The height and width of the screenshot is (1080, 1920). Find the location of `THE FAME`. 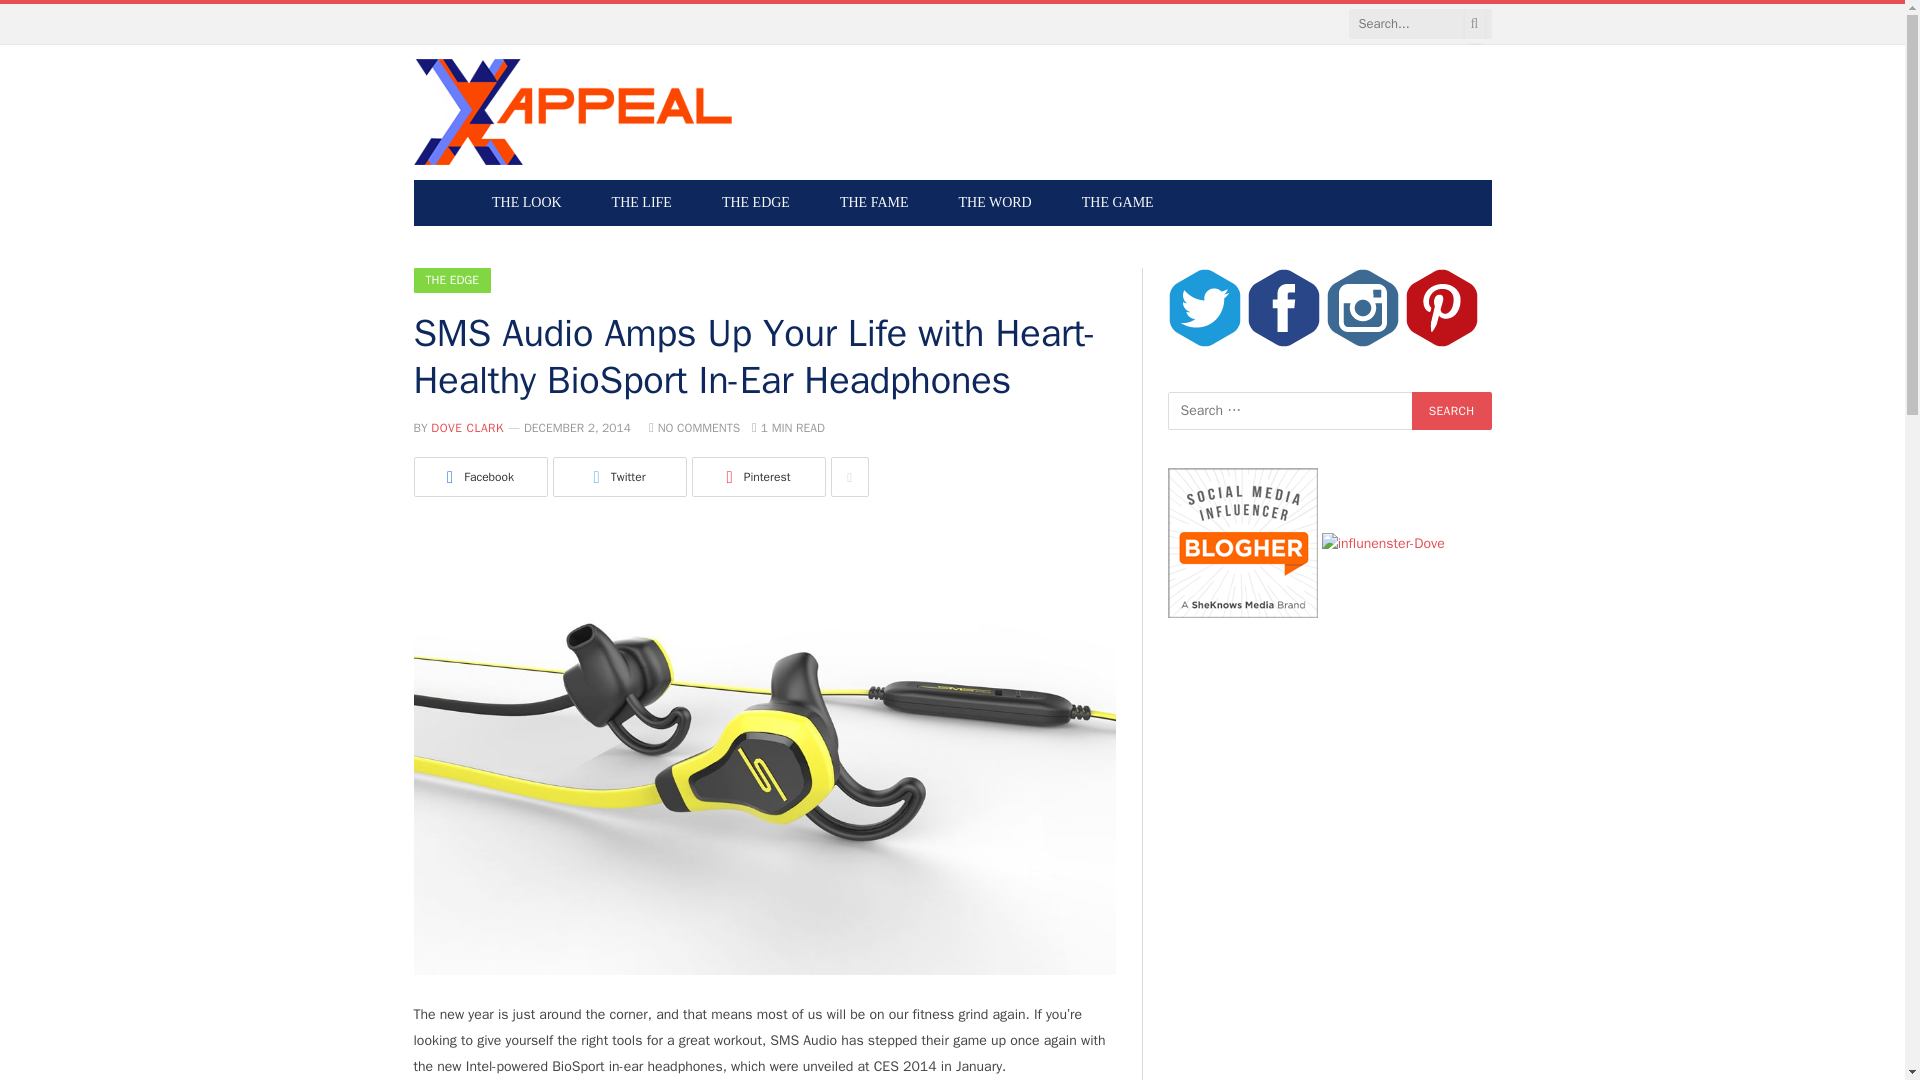

THE FAME is located at coordinates (874, 202).